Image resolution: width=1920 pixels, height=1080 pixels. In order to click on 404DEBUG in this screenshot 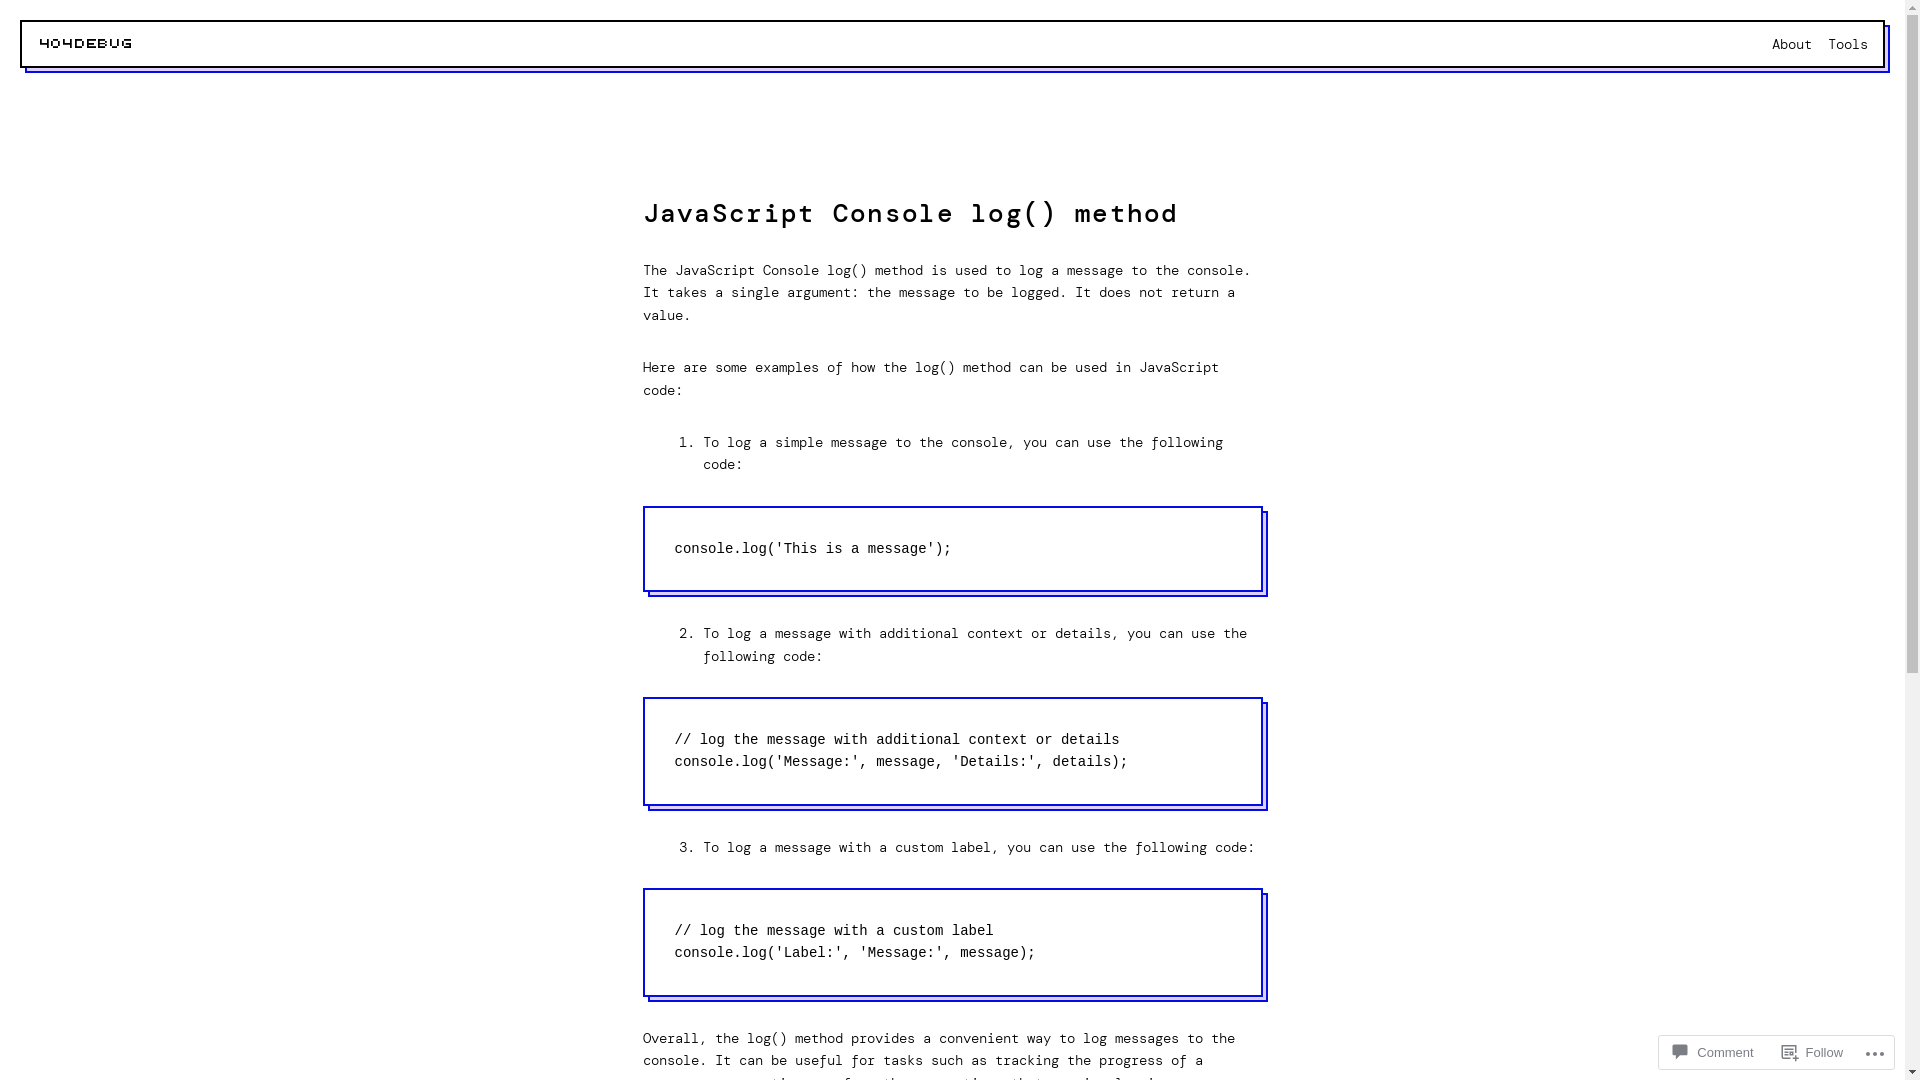, I will do `click(87, 44)`.